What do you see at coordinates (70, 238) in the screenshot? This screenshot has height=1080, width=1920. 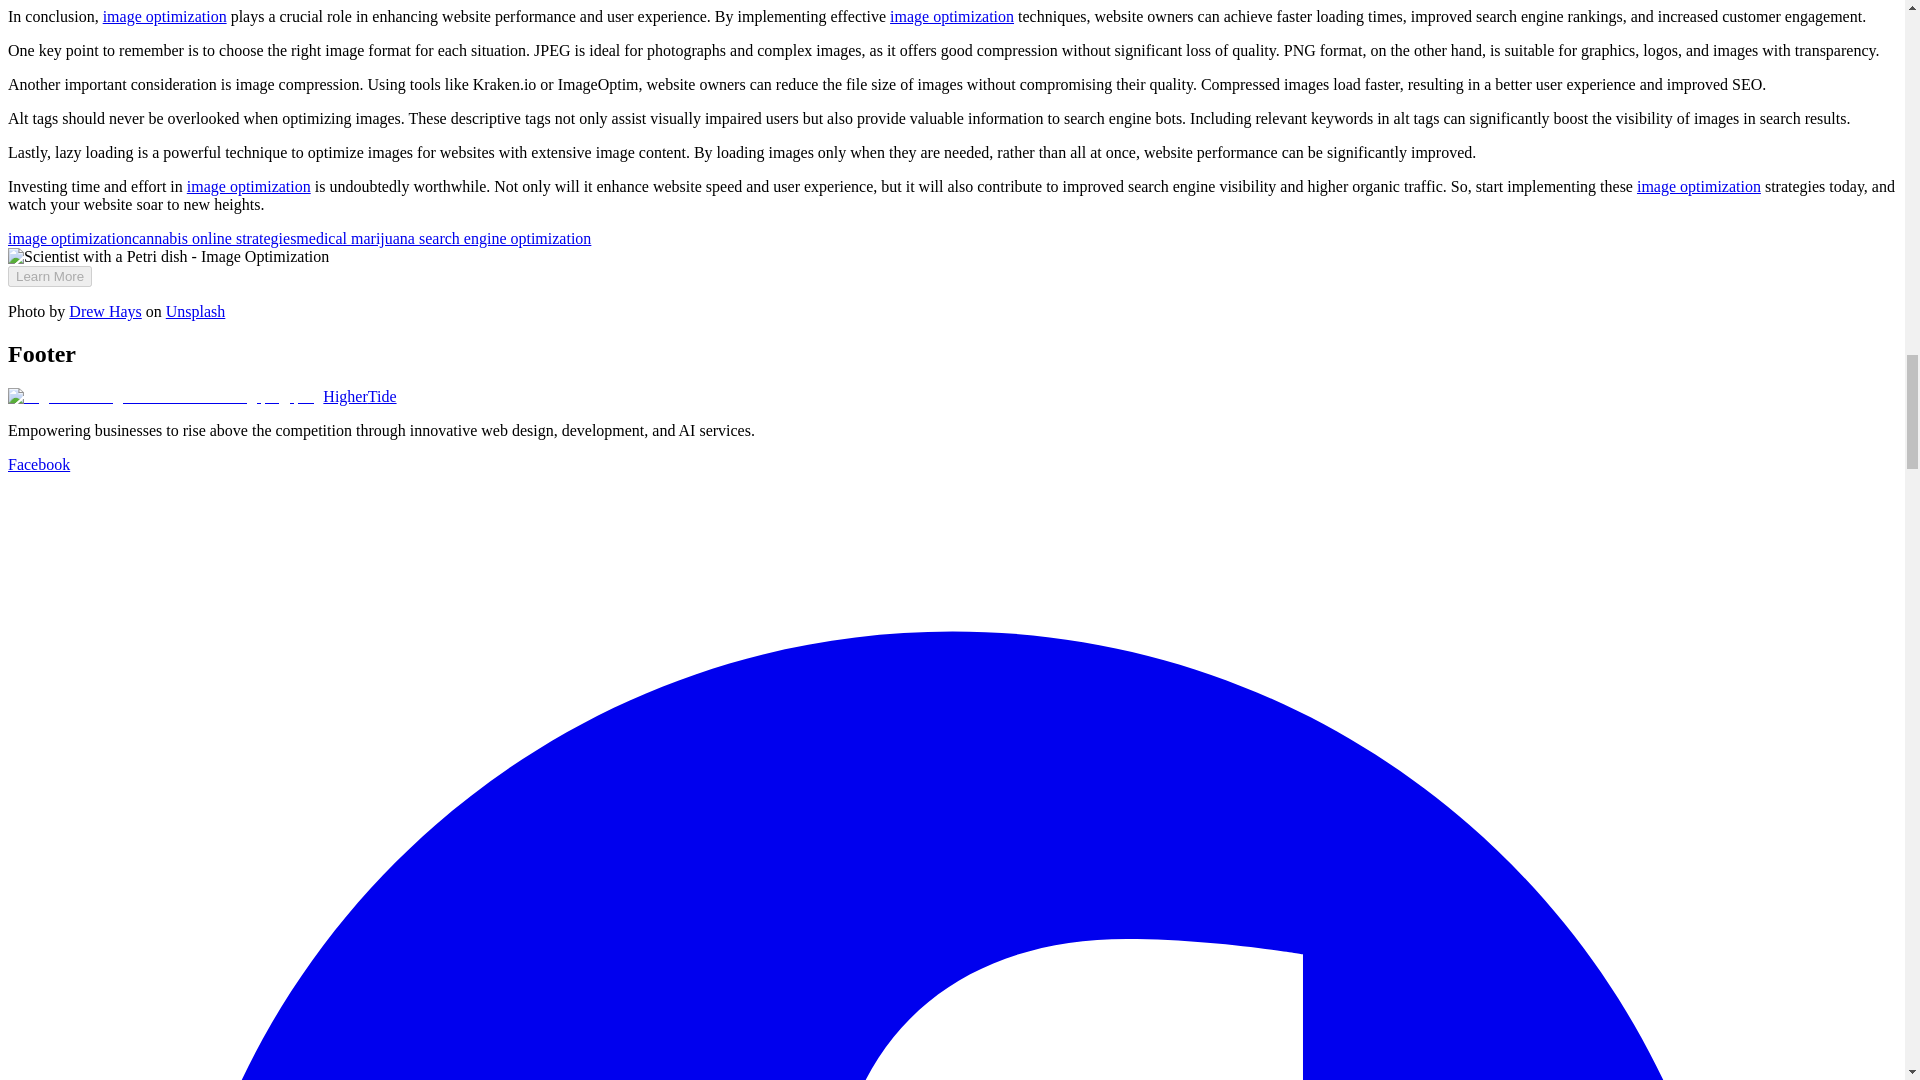 I see `image optimization` at bounding box center [70, 238].